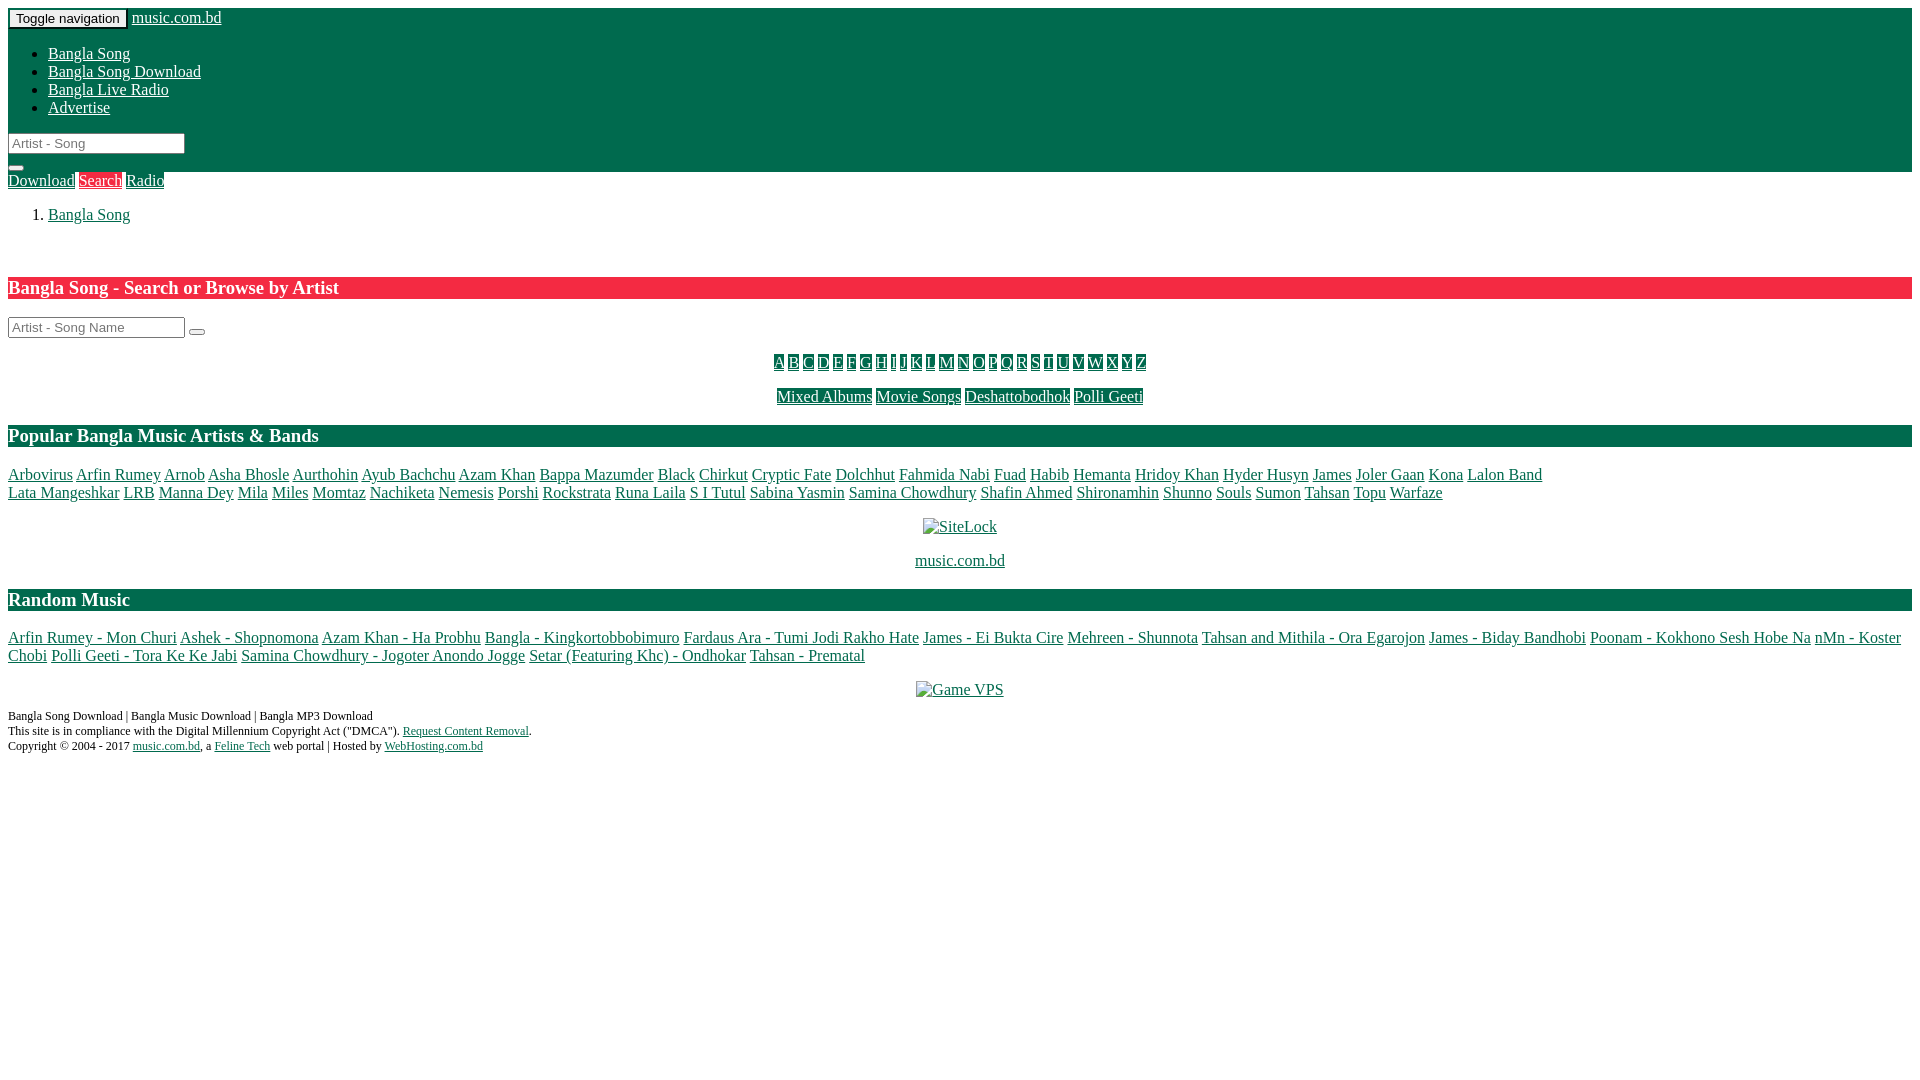 This screenshot has width=1920, height=1080. Describe the element at coordinates (964, 362) in the screenshot. I see `N` at that location.